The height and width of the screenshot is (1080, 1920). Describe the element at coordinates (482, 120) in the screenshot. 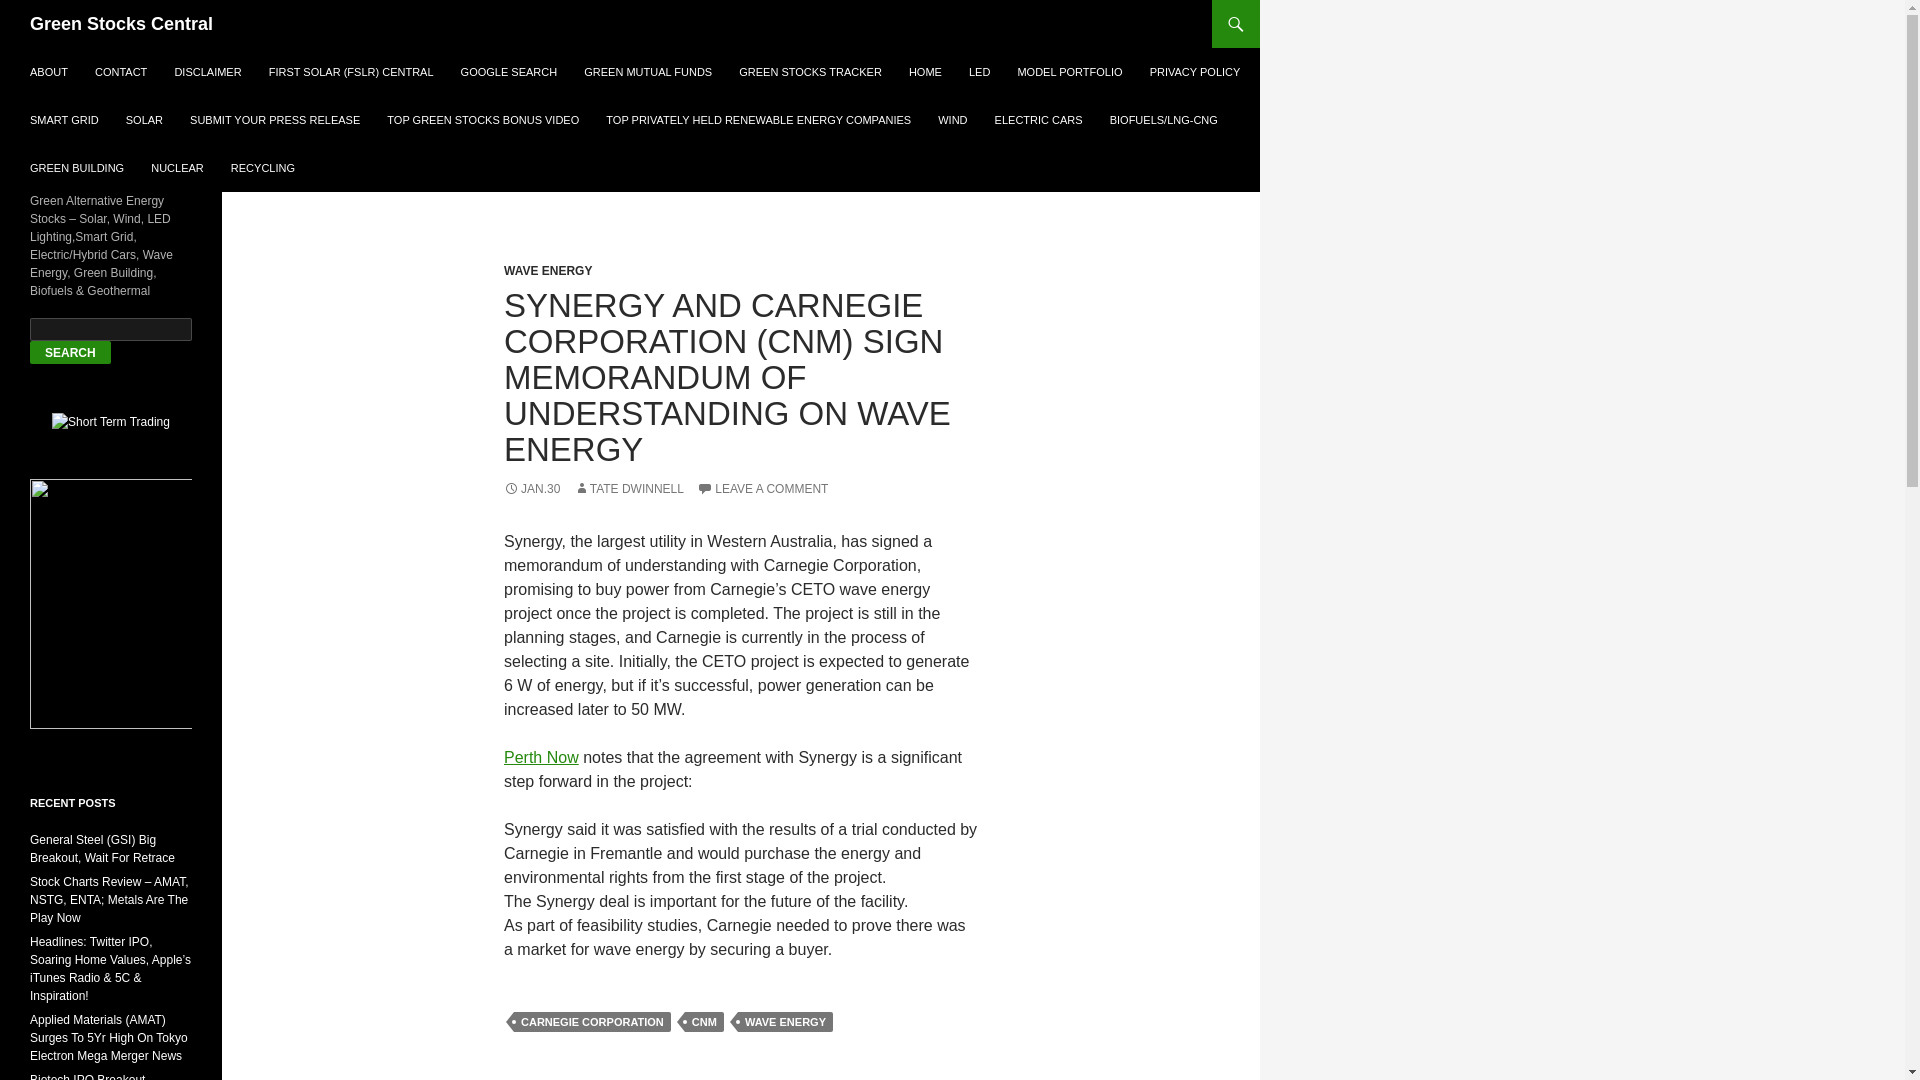

I see `TOP GREEN STOCKS BONUS VIDEO` at that location.